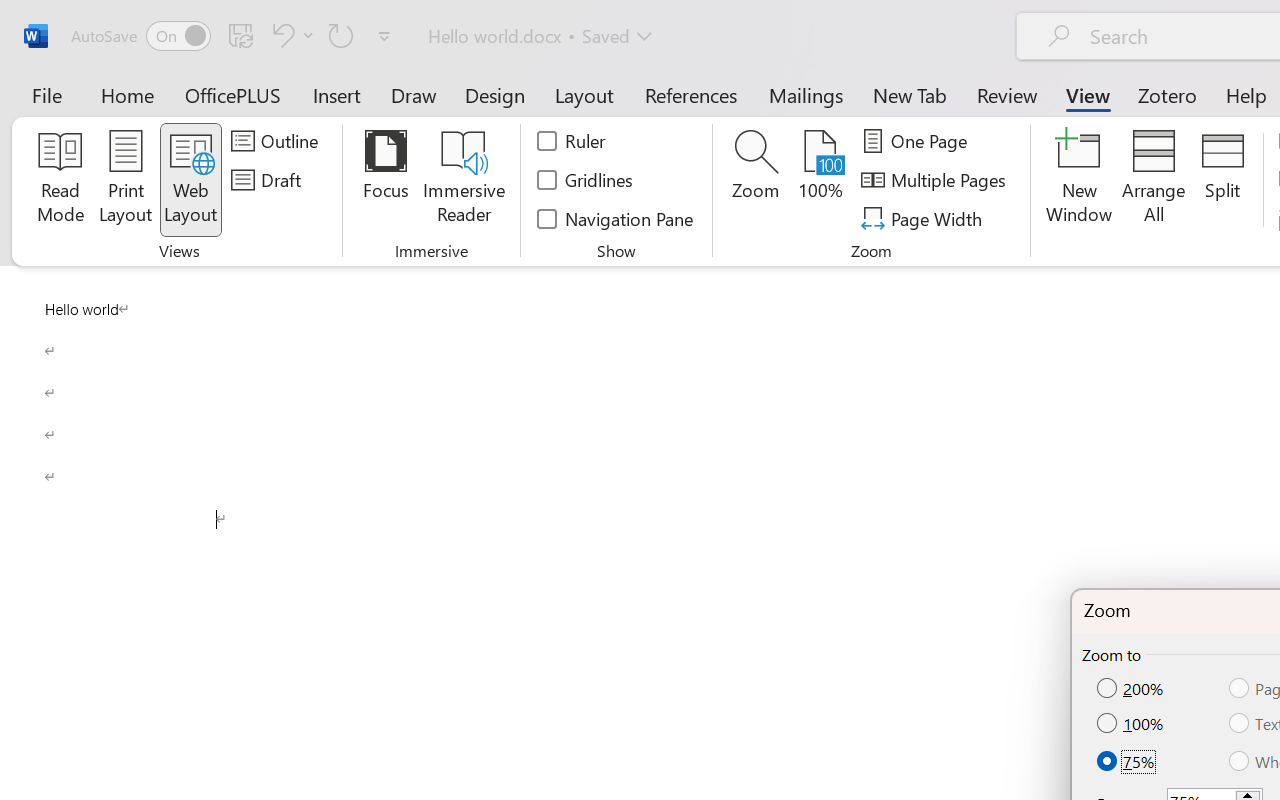 This screenshot has width=1280, height=800. Describe the element at coordinates (278, 141) in the screenshot. I see `Outline` at that location.